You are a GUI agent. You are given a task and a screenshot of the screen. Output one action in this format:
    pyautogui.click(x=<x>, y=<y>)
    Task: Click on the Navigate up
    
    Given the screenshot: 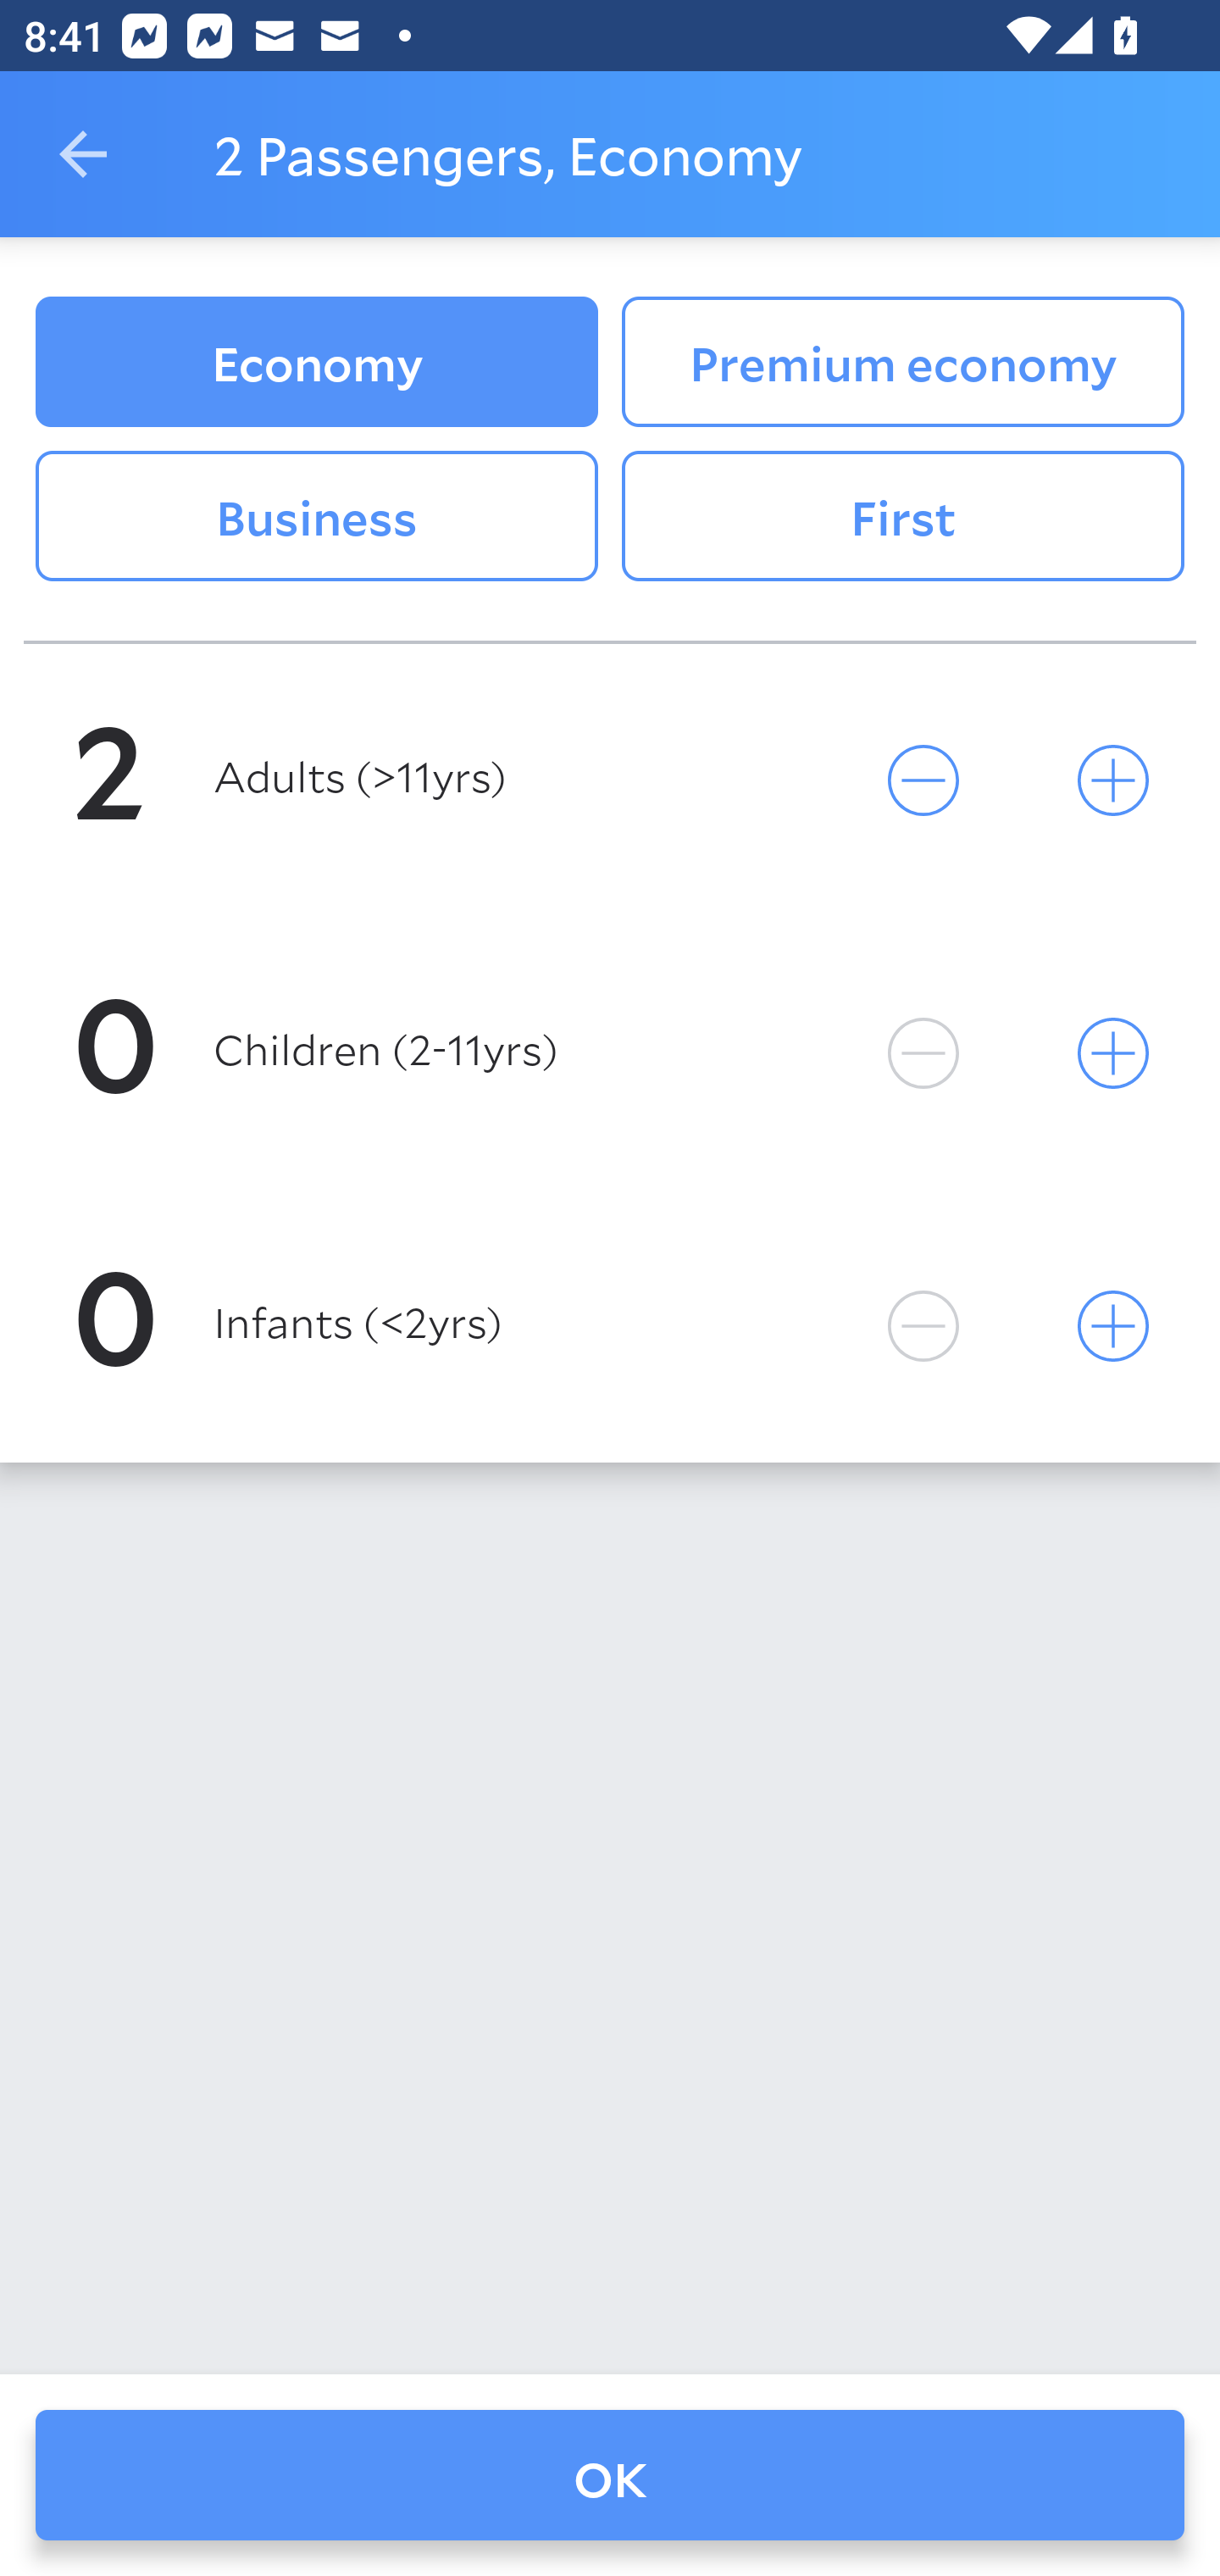 What is the action you would take?
    pyautogui.click(x=83, y=154)
    